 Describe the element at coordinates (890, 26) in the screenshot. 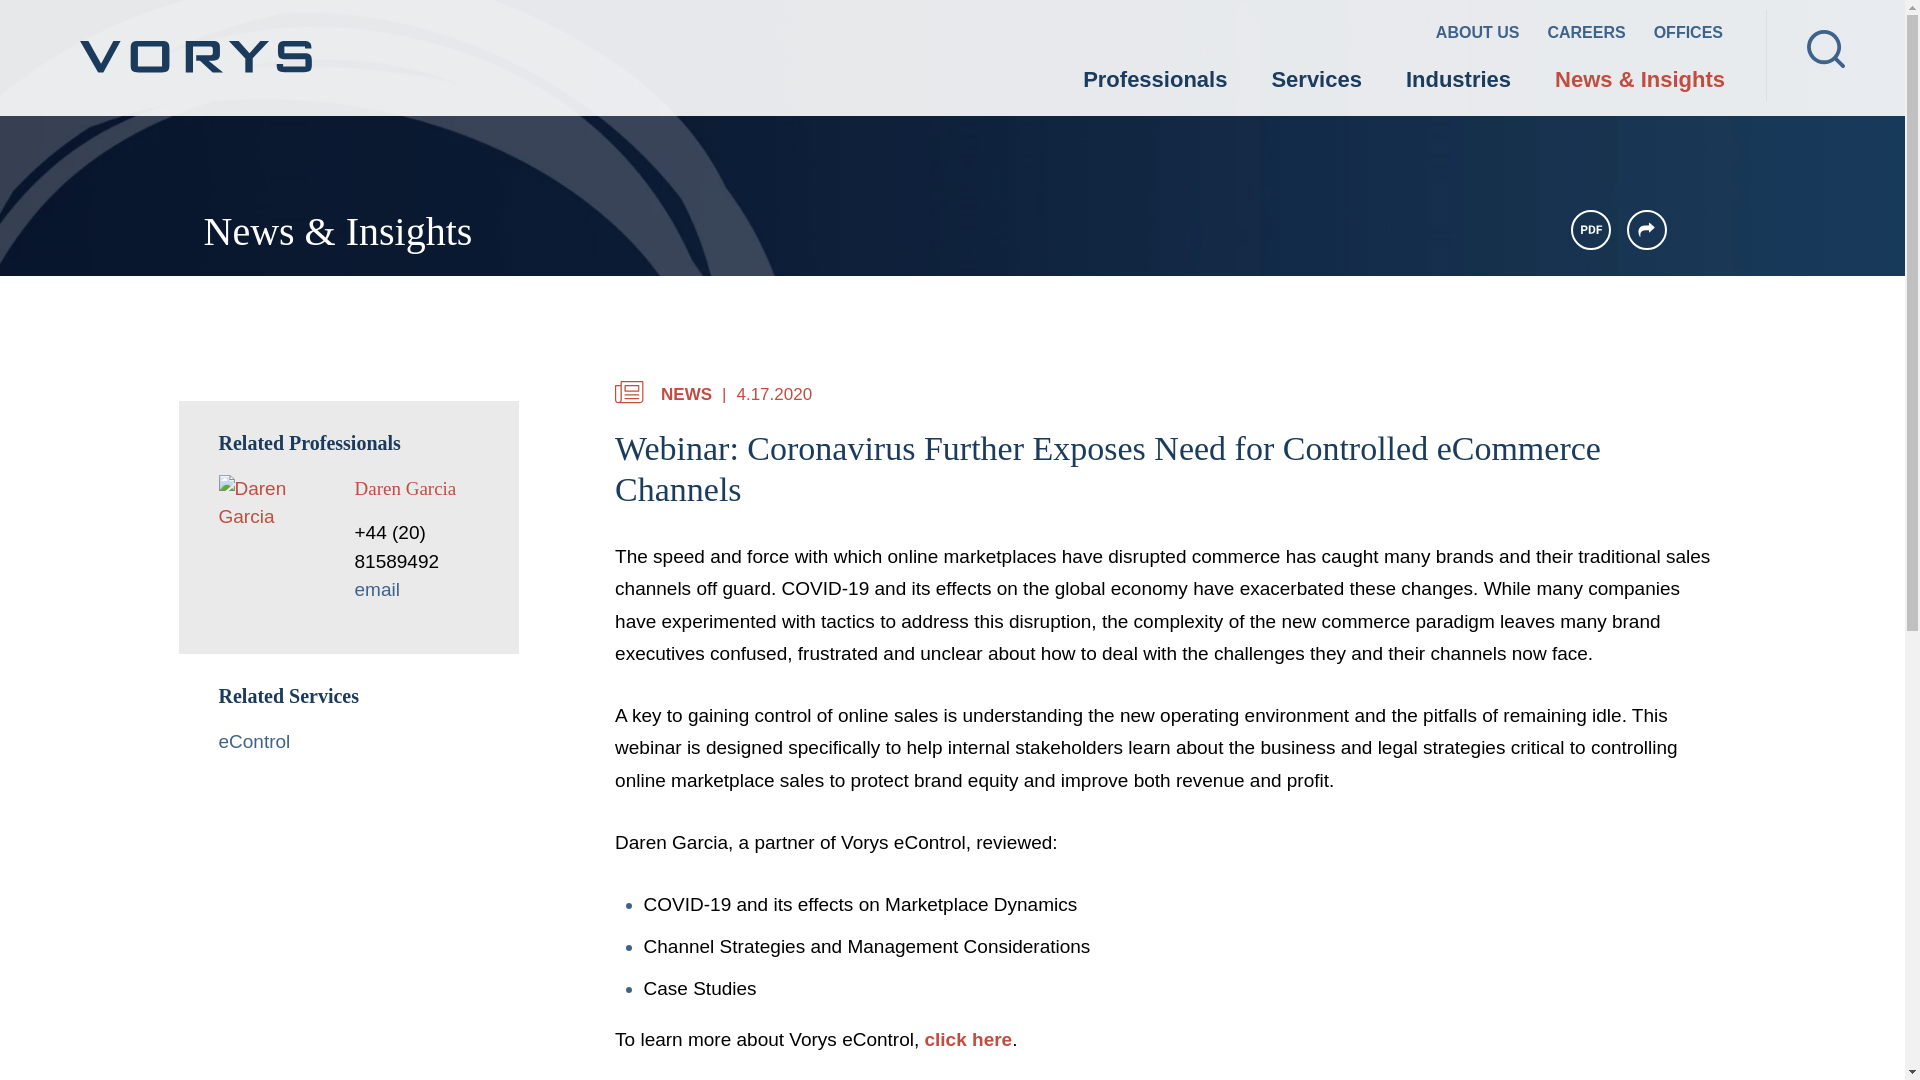

I see `Main Menu` at that location.